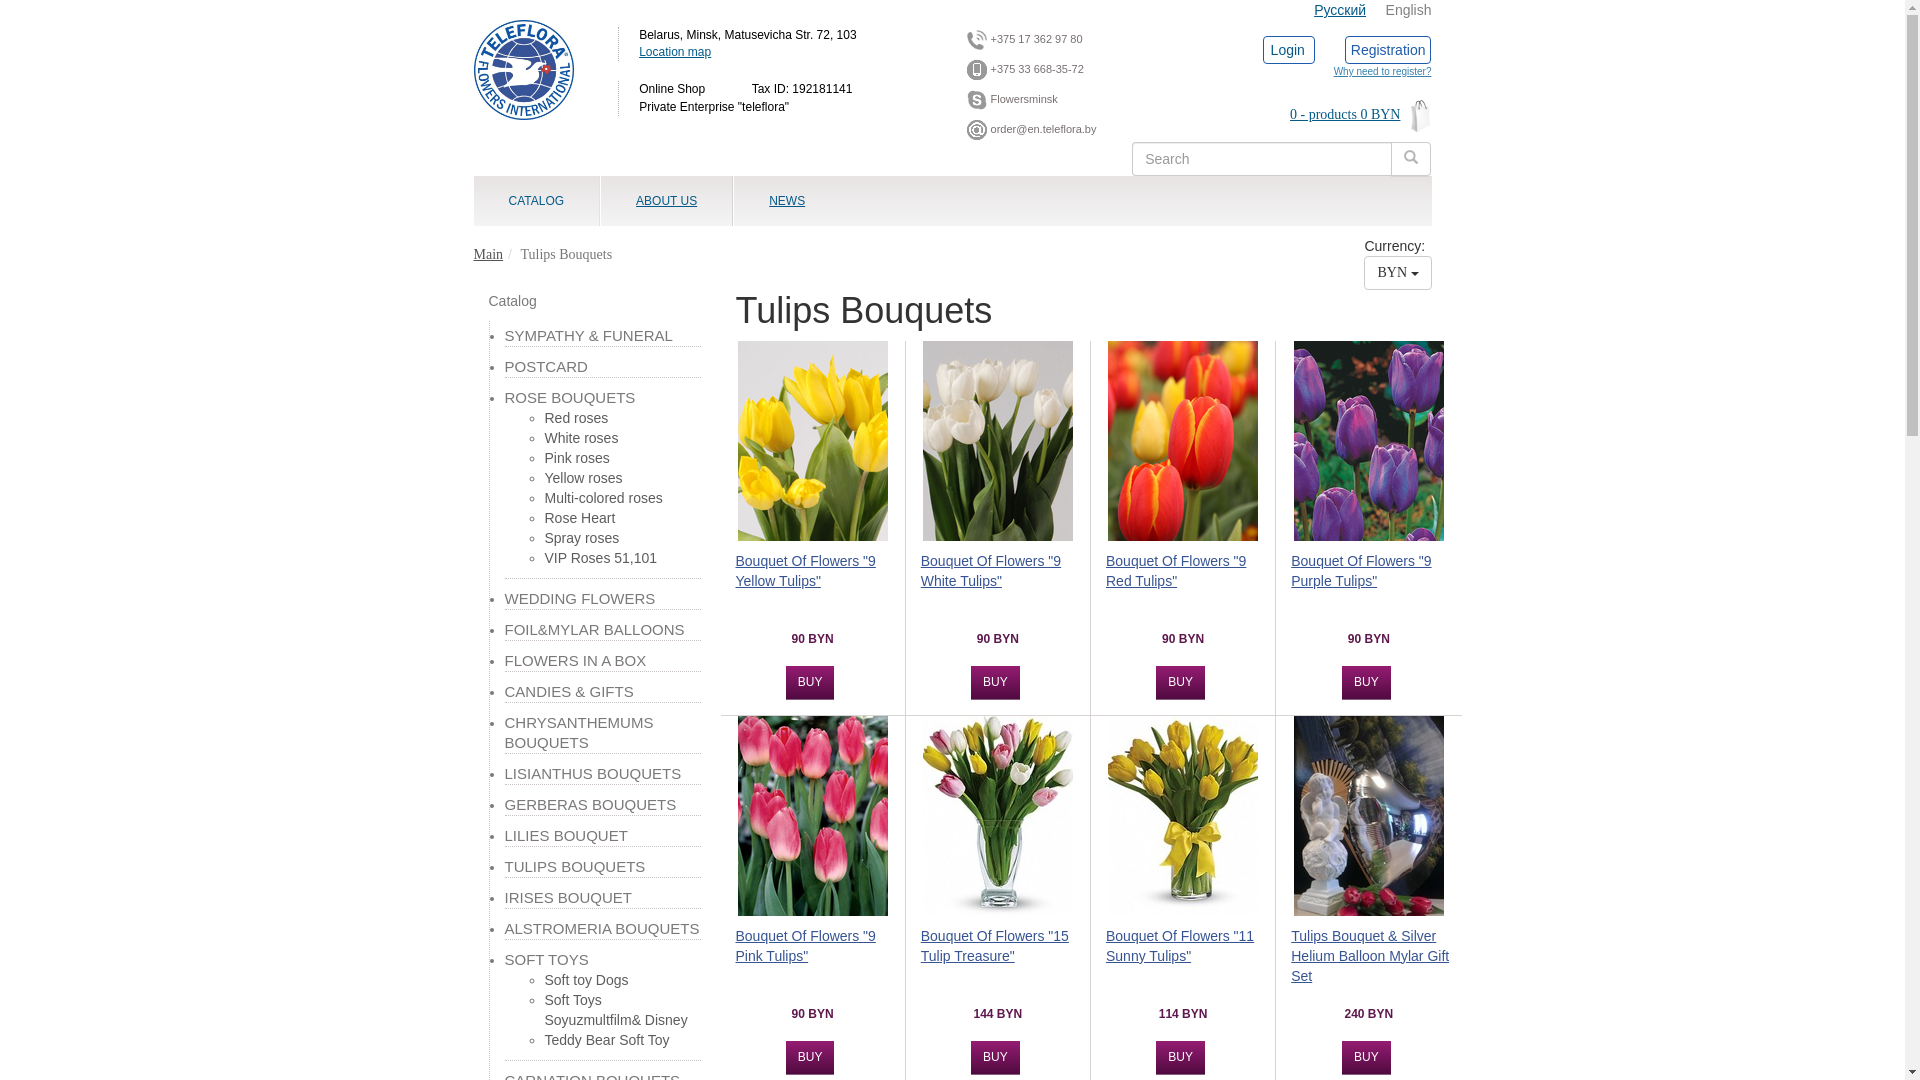  What do you see at coordinates (1188, 954) in the screenshot?
I see `Bouquet Of Flowers "11 Sunny Tulips"` at bounding box center [1188, 954].